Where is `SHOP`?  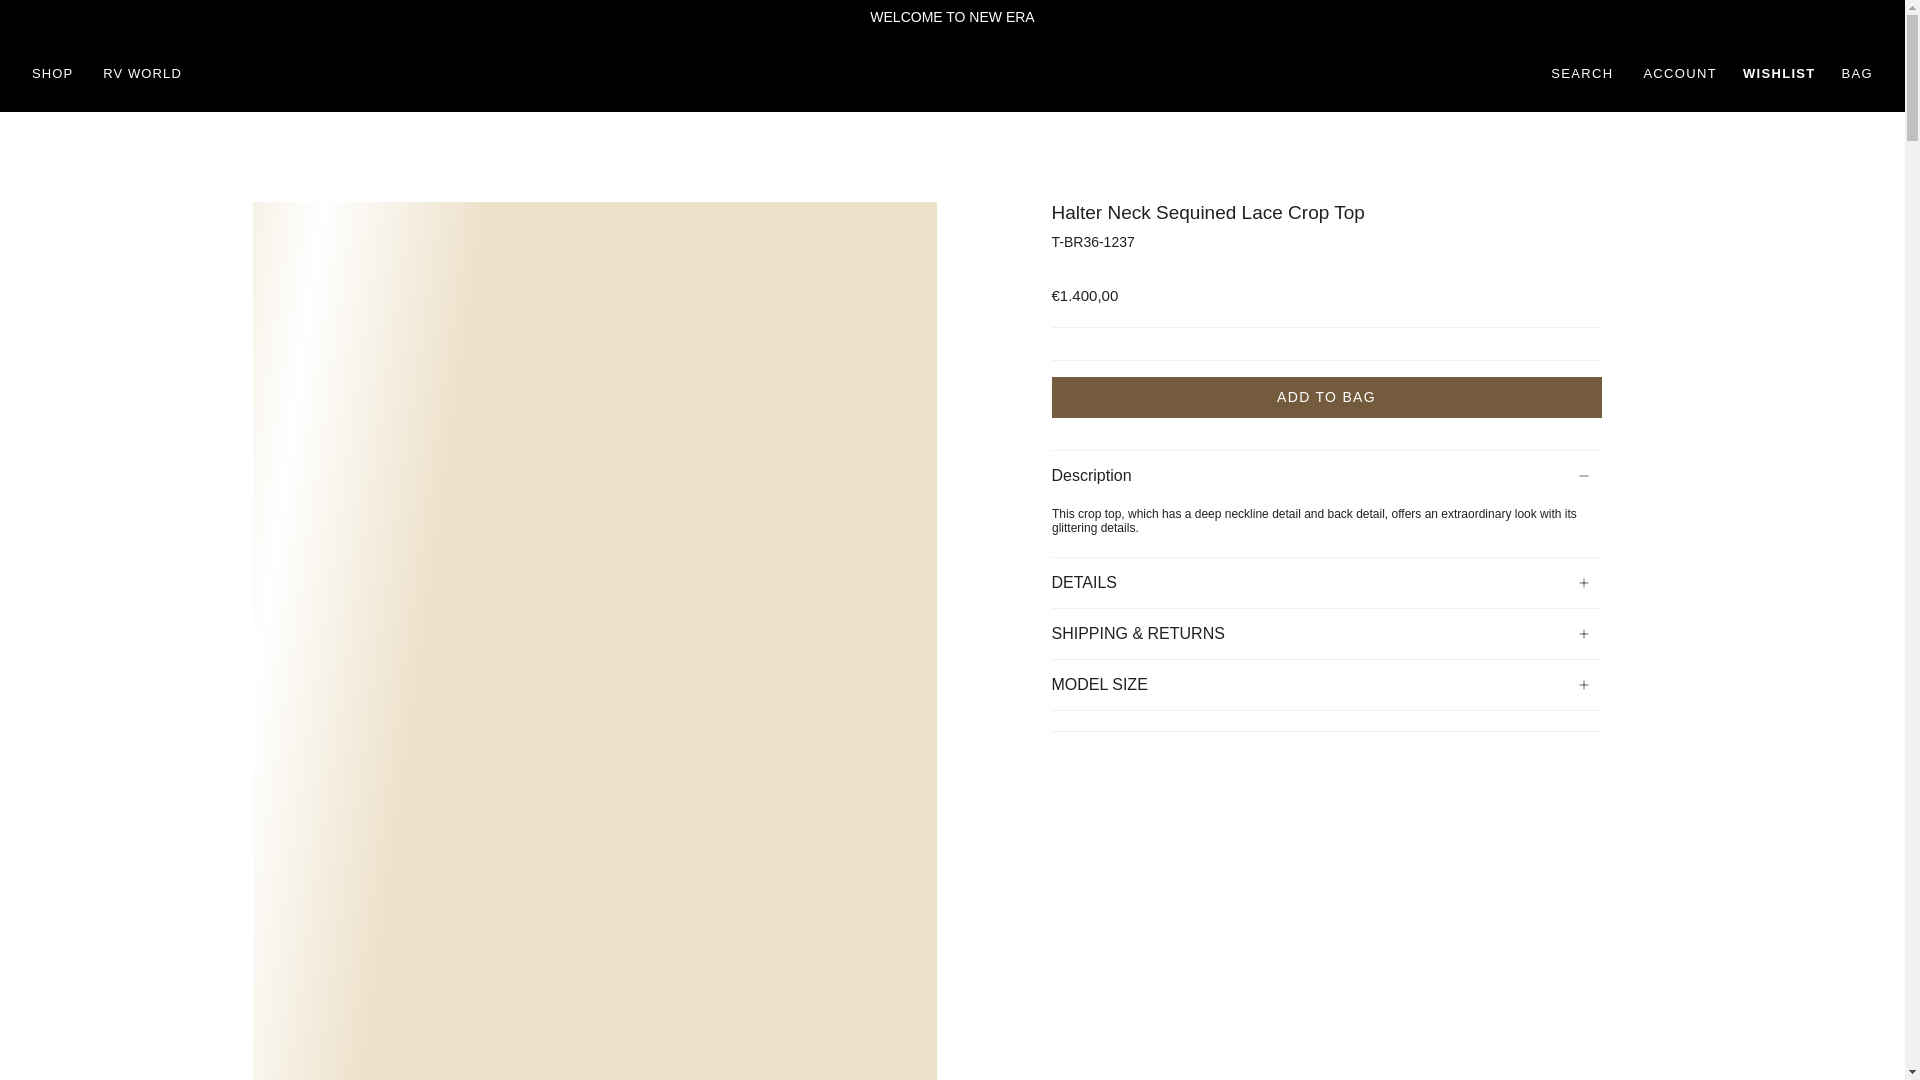
SHOP is located at coordinates (52, 74).